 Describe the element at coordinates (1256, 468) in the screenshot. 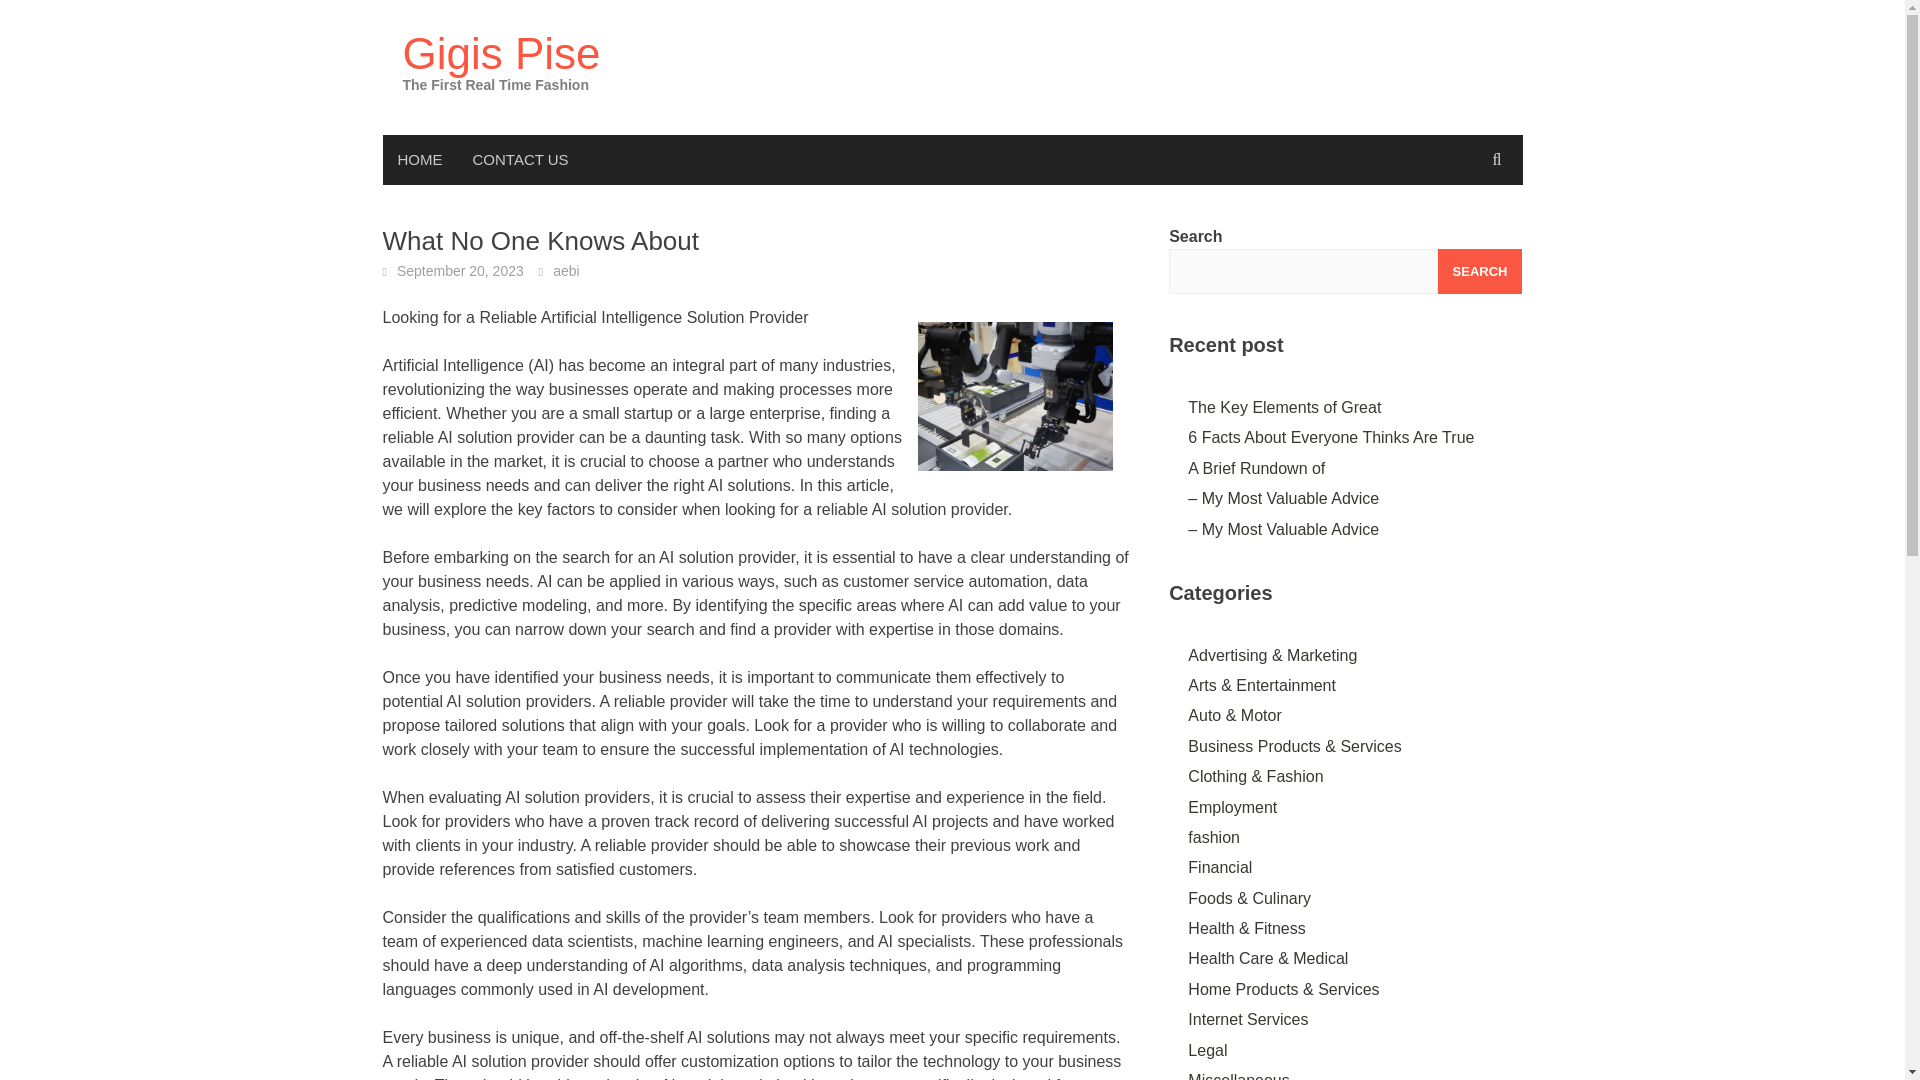

I see `A Brief Rundown of` at that location.